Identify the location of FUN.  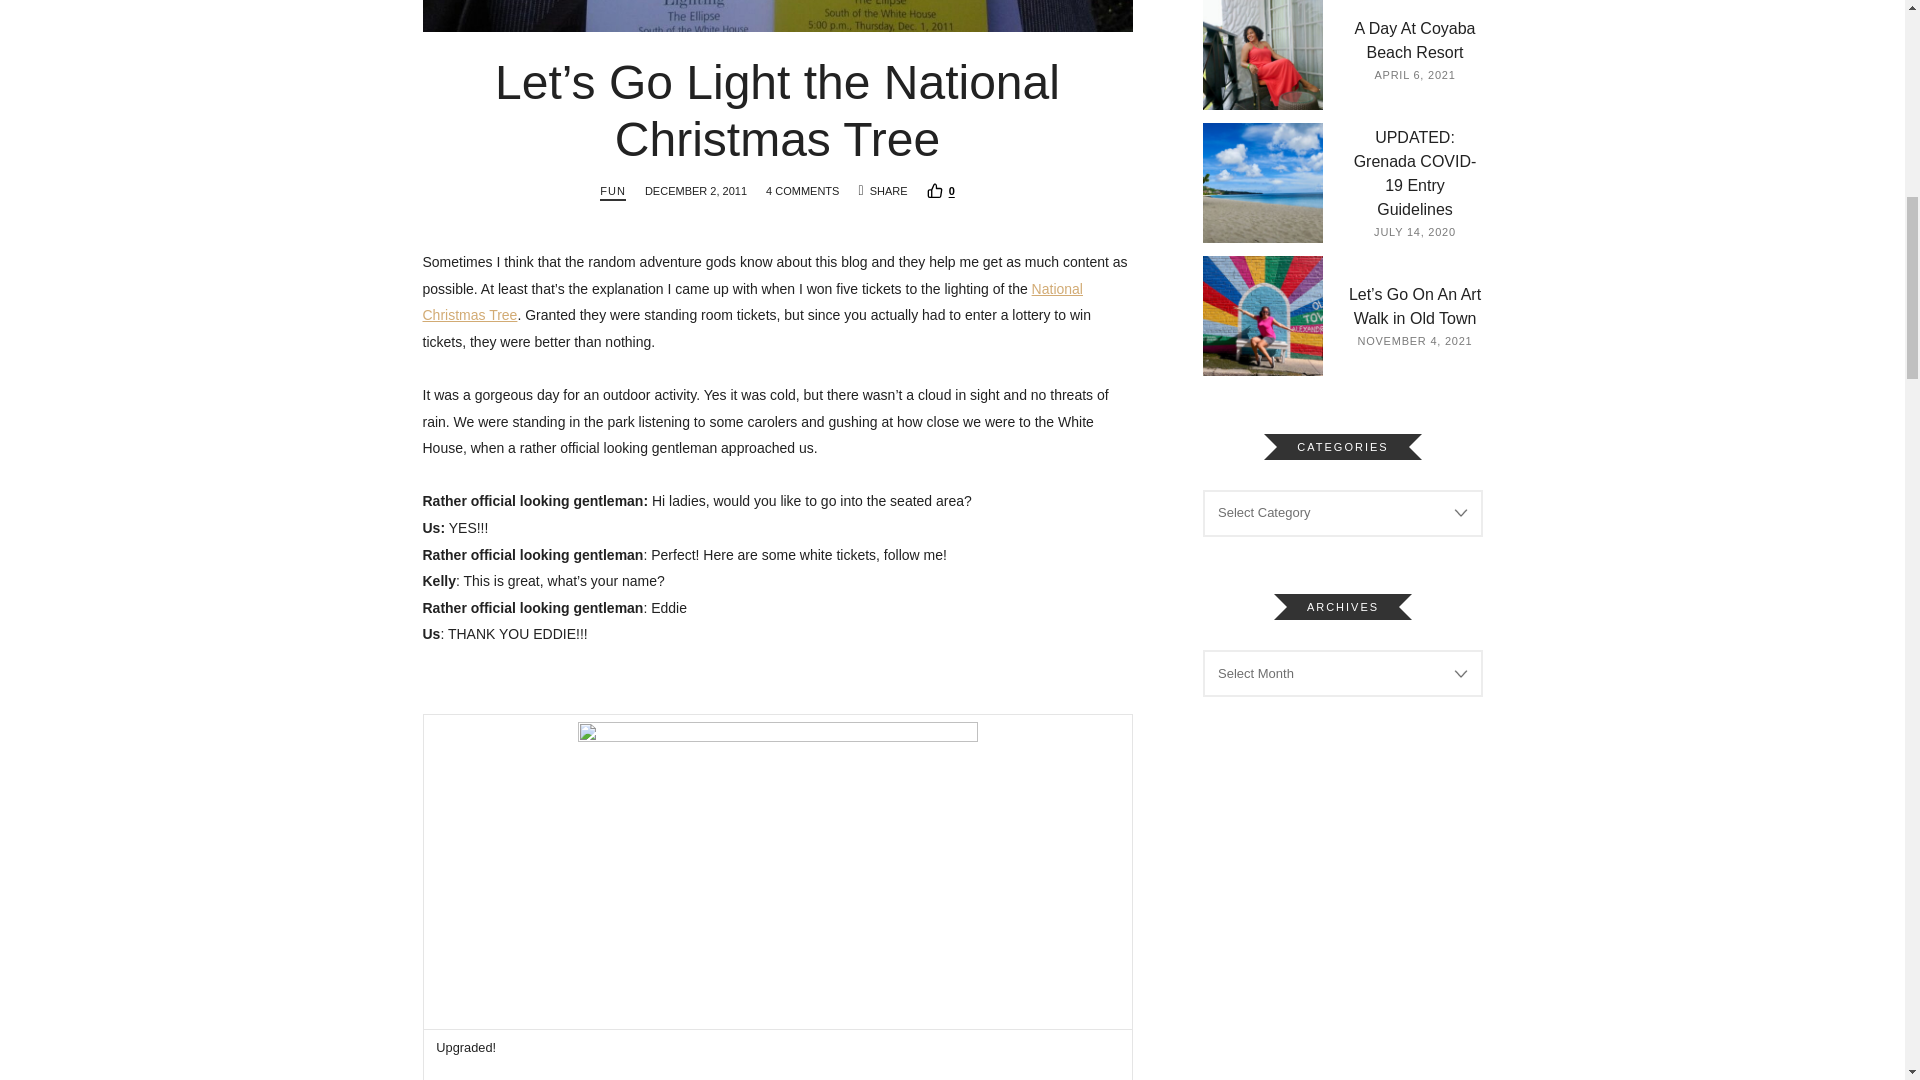
(612, 192).